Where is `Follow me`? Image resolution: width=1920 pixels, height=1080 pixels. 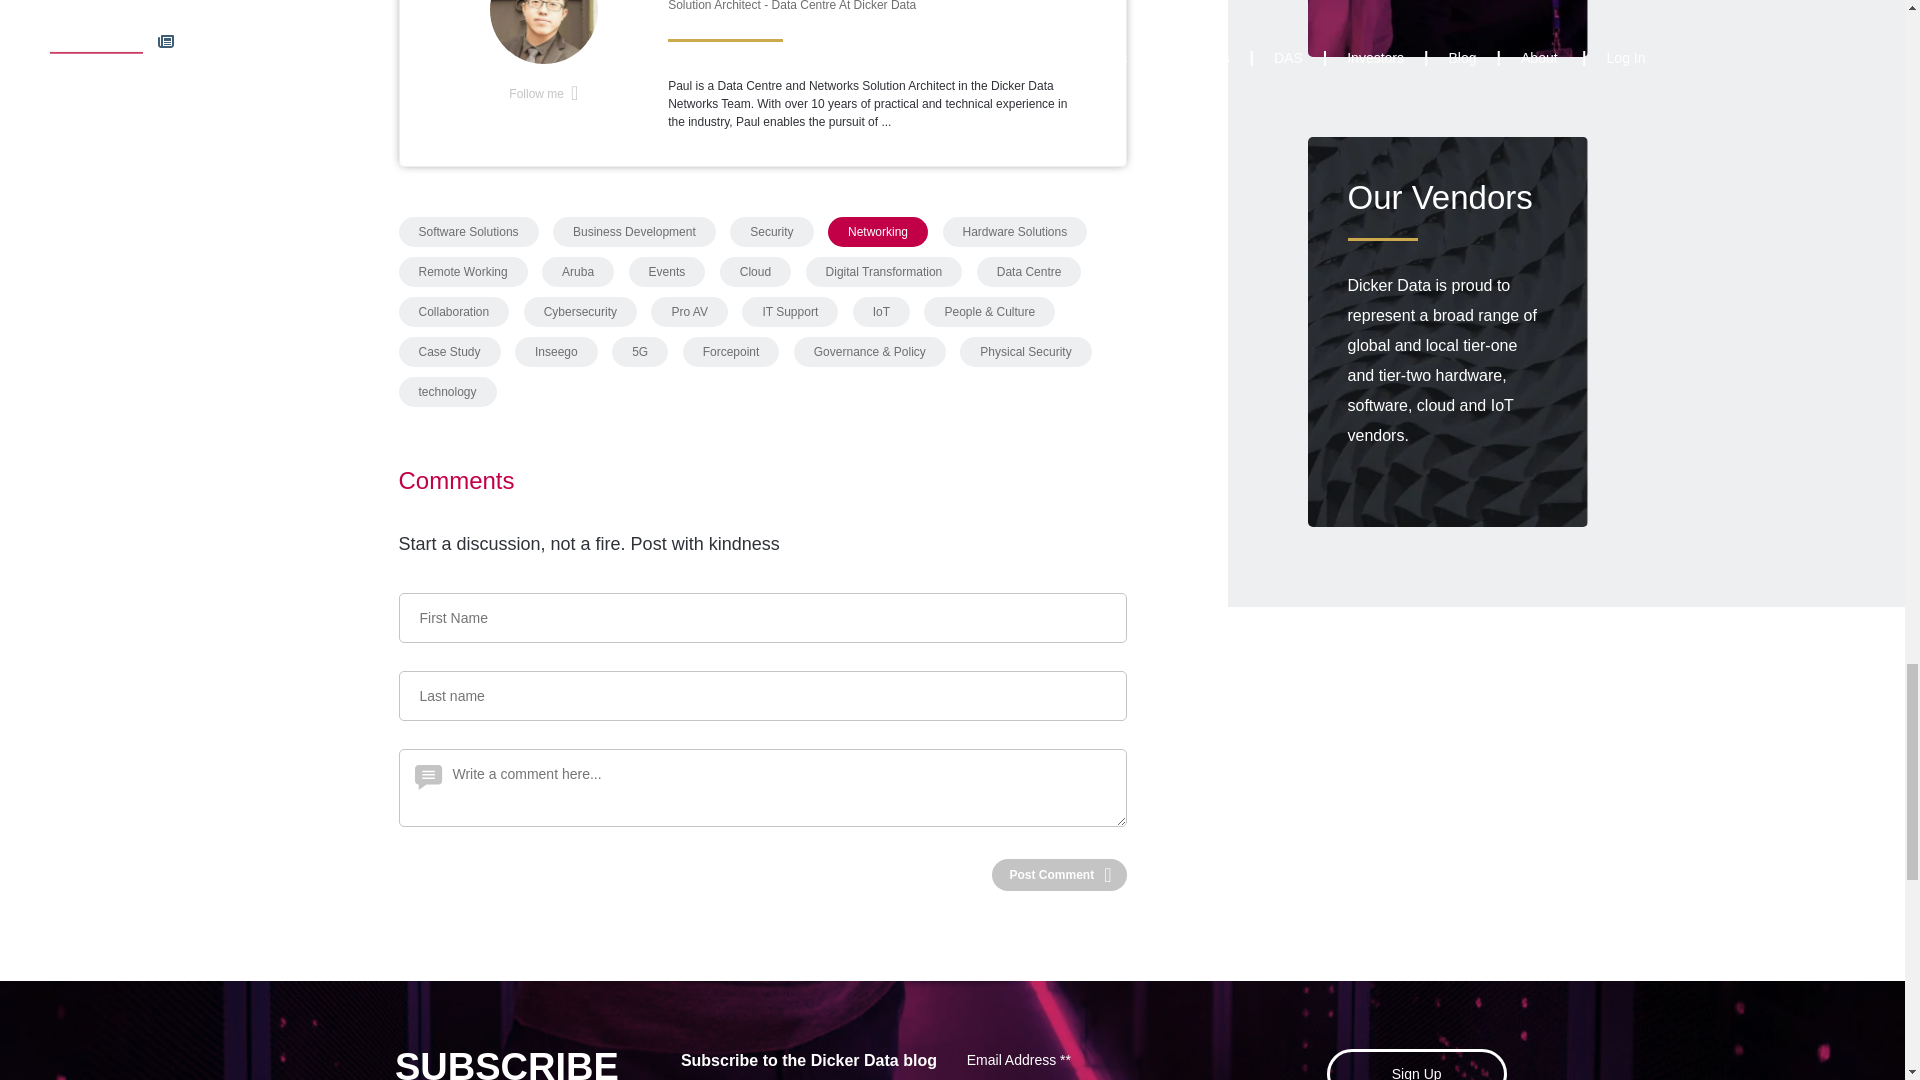 Follow me is located at coordinates (542, 93).